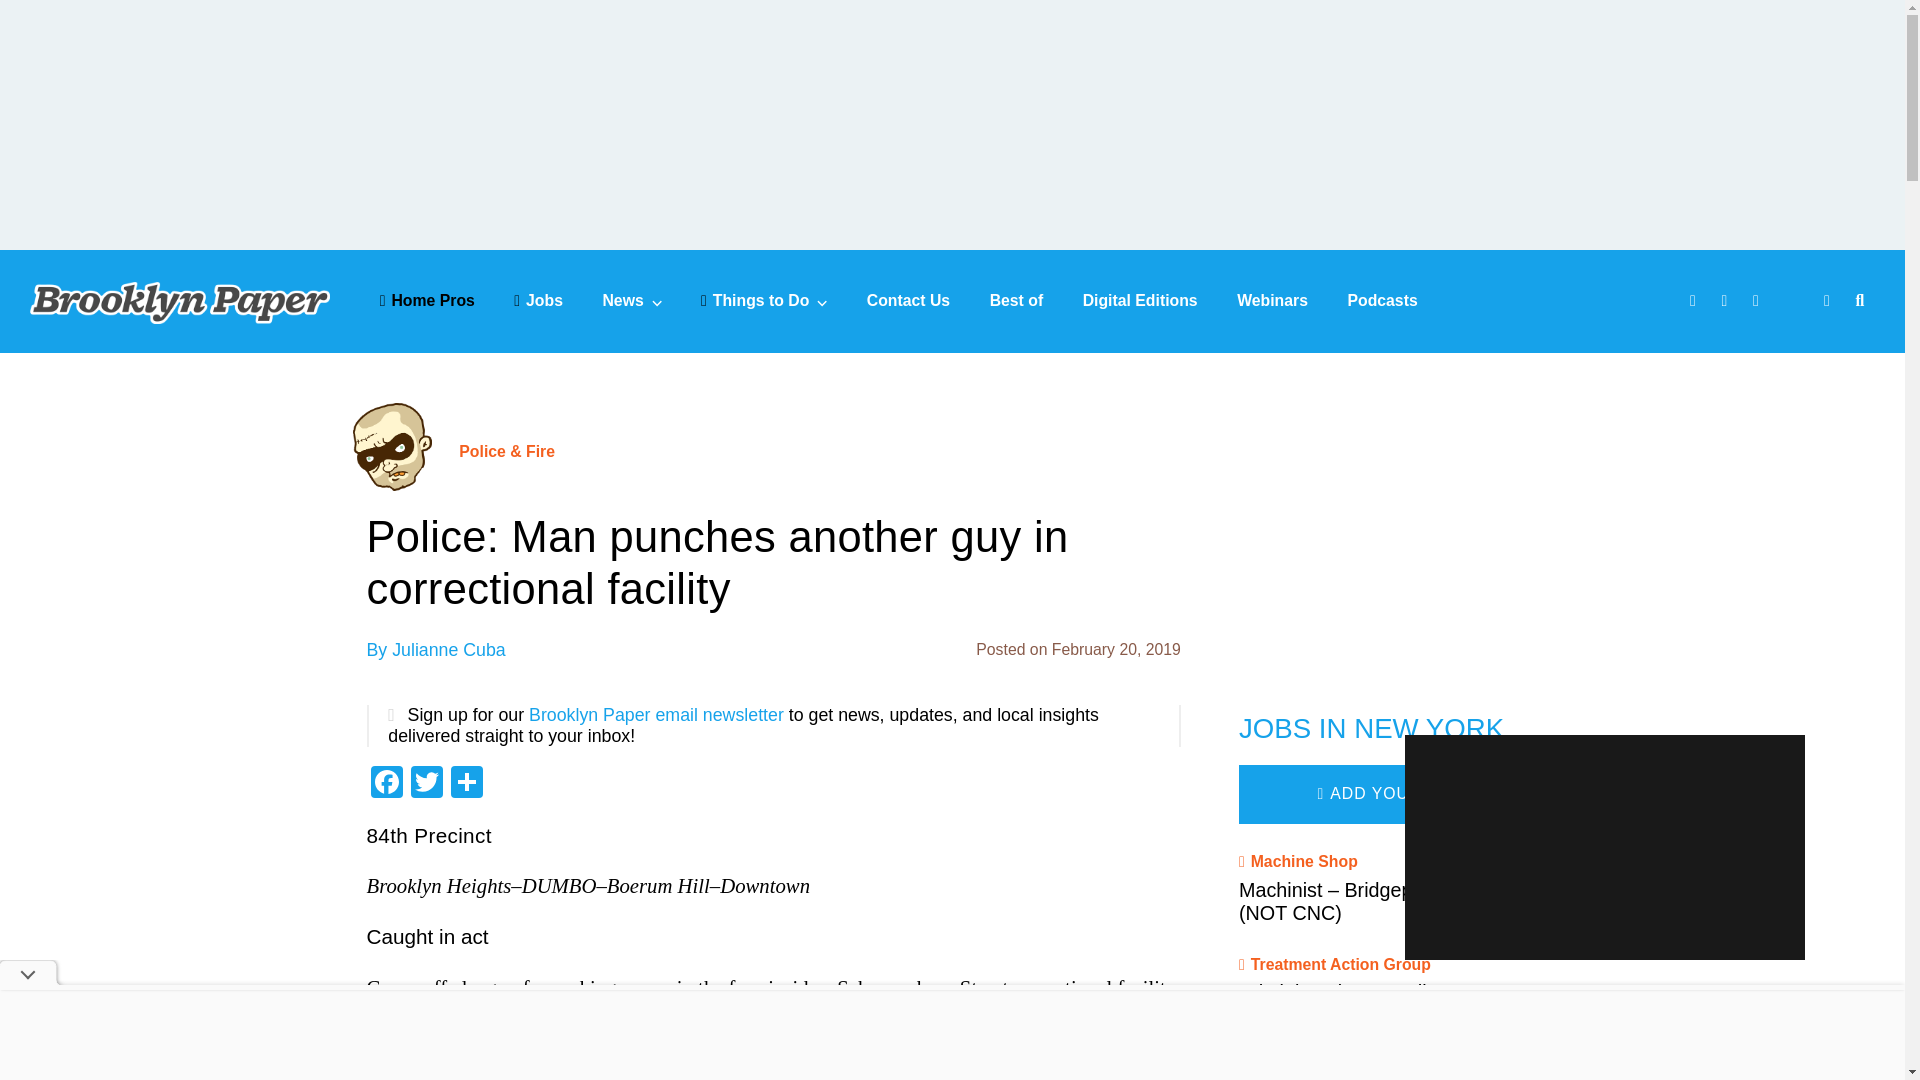 This screenshot has width=1920, height=1080. I want to click on Twitter, so click(1728, 302).